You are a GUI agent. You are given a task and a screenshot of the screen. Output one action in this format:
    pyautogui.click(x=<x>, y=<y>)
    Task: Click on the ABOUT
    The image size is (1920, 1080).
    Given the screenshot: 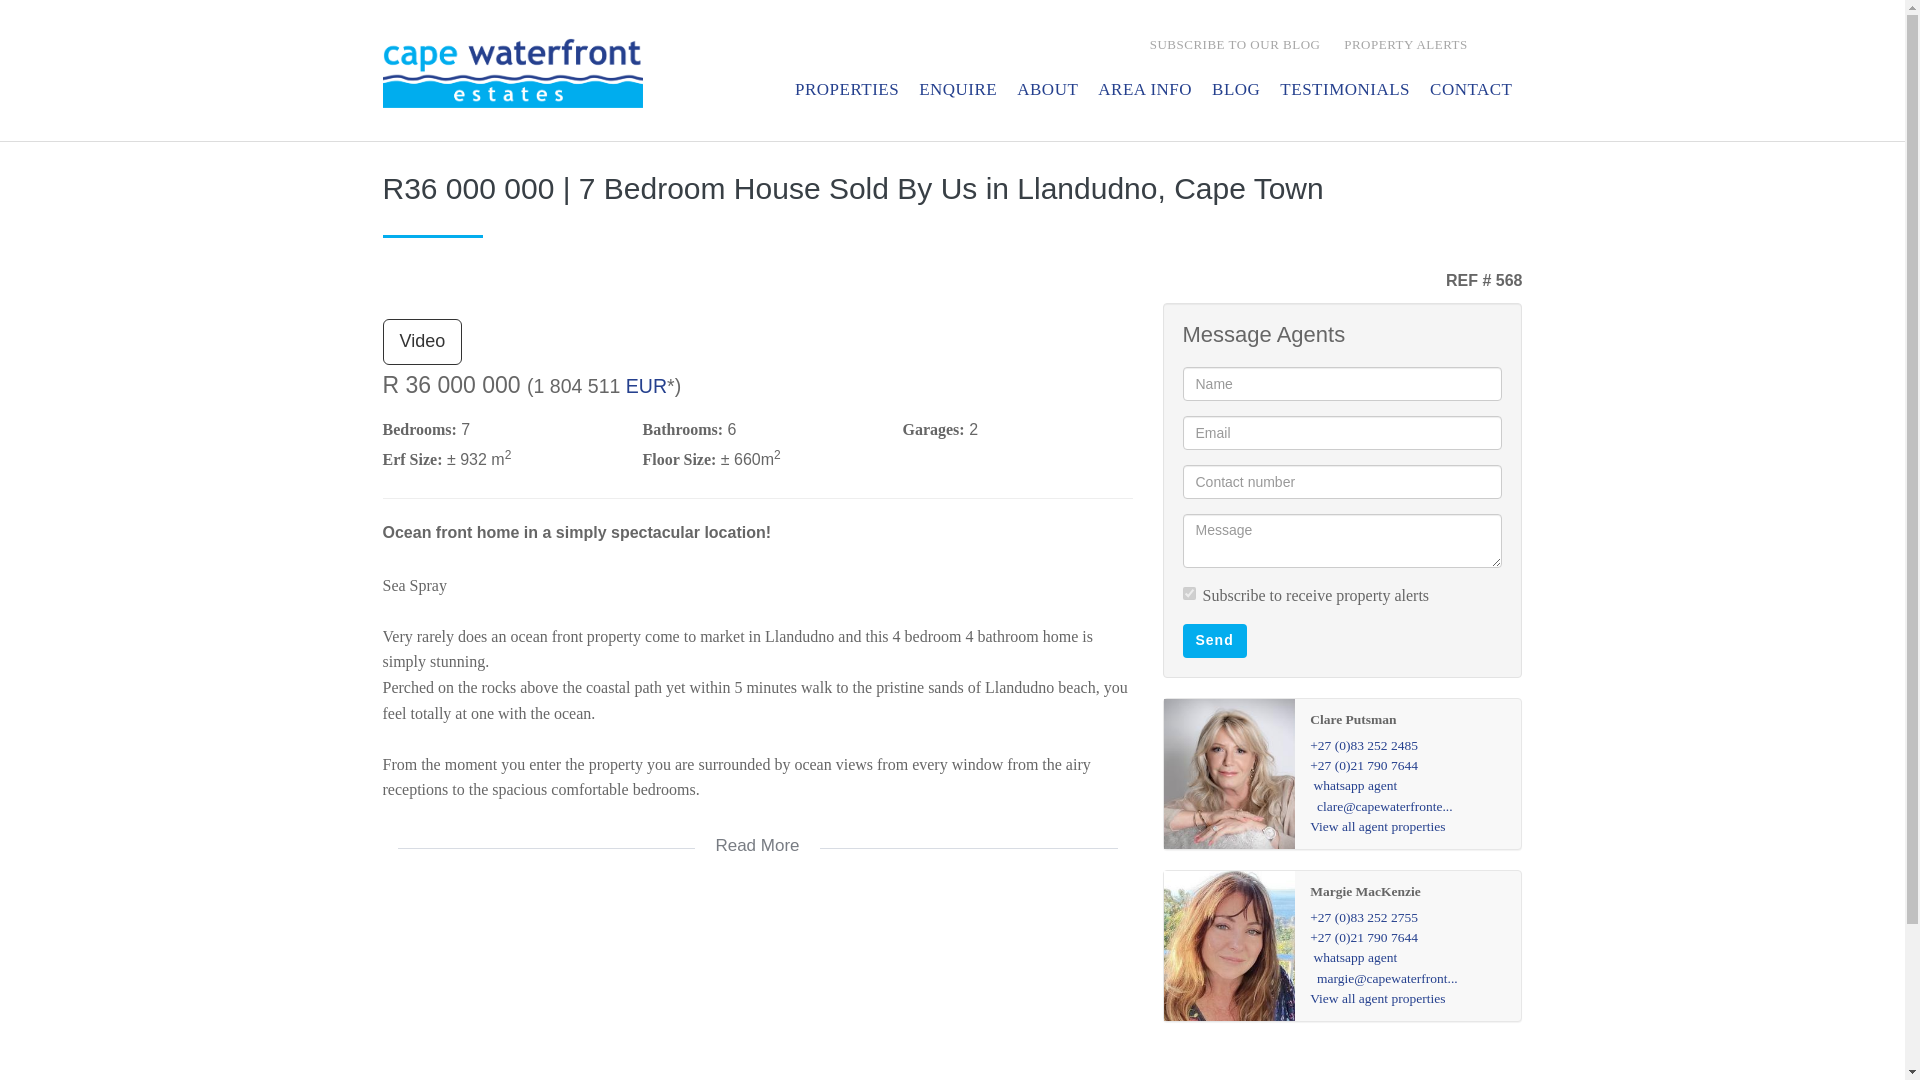 What is the action you would take?
    pyautogui.click(x=1047, y=92)
    